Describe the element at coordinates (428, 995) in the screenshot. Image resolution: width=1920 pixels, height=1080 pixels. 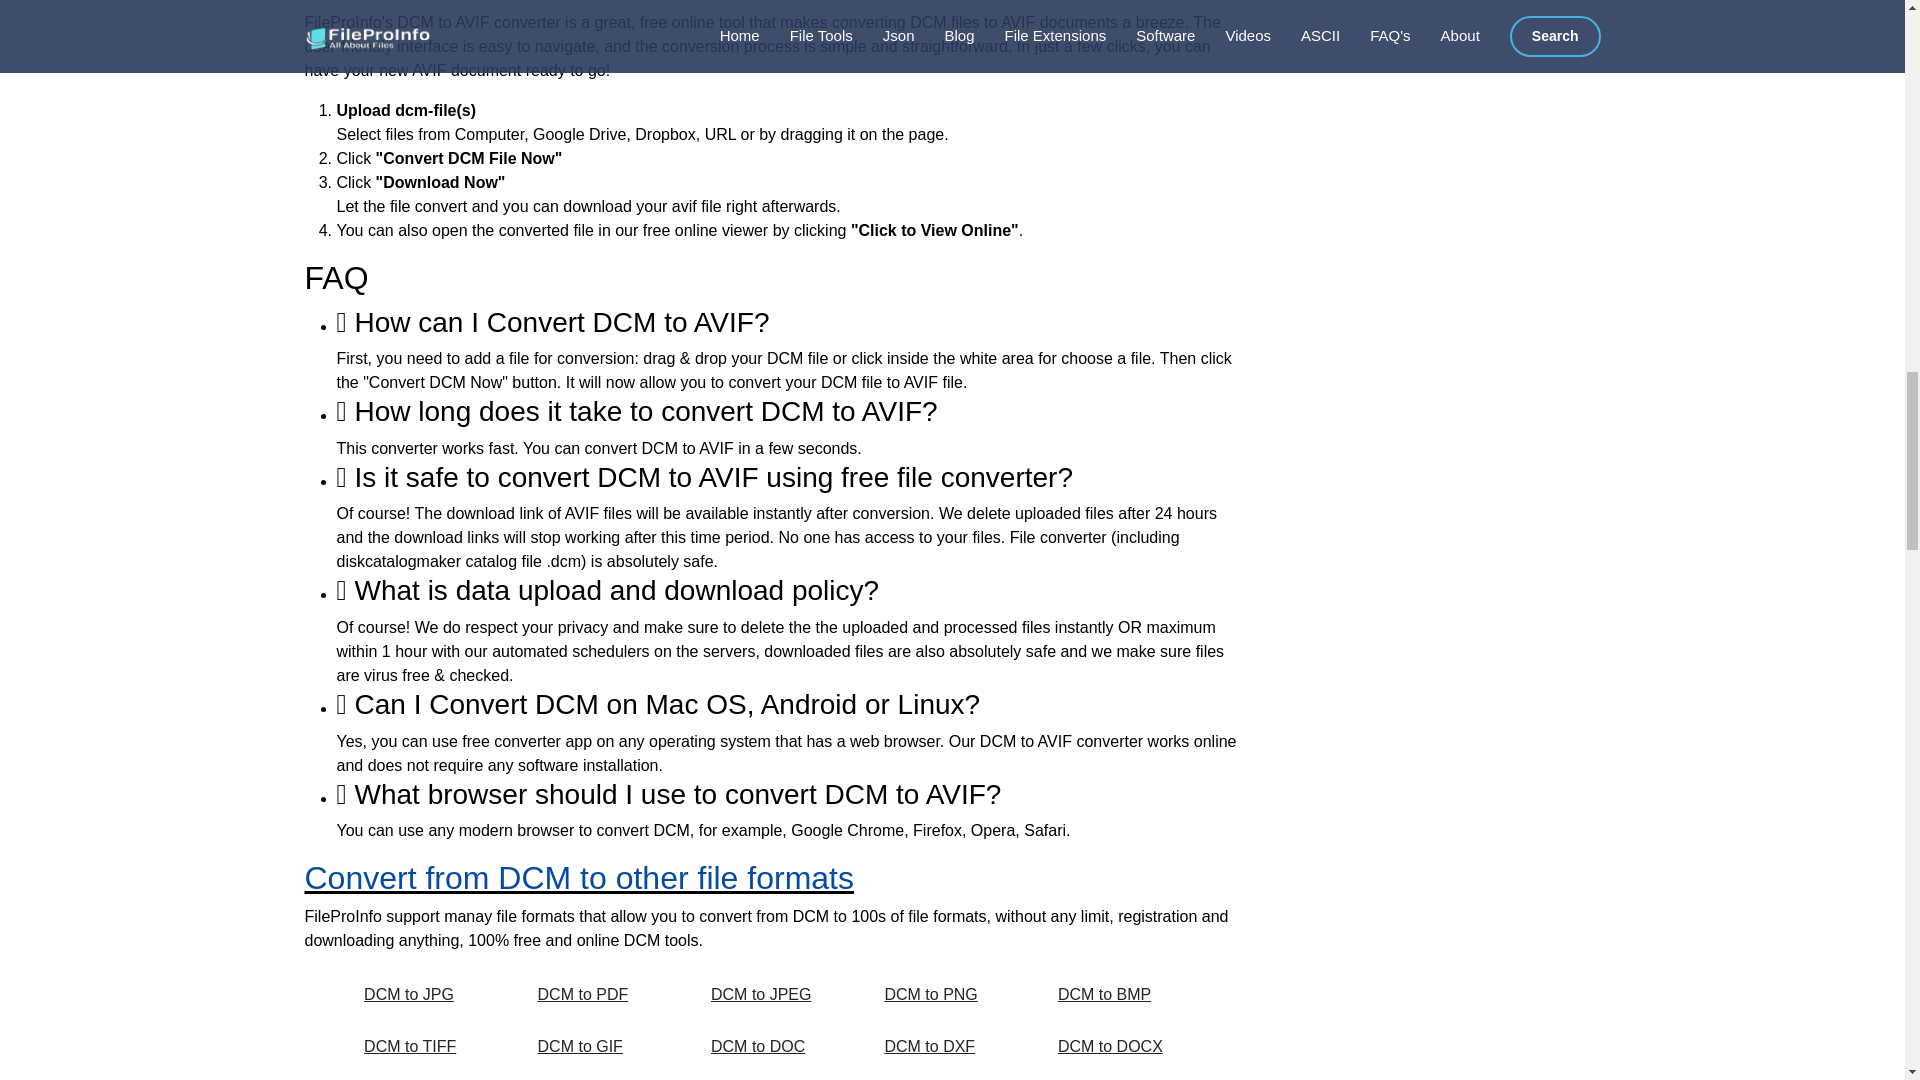
I see `DCM to JPG` at that location.